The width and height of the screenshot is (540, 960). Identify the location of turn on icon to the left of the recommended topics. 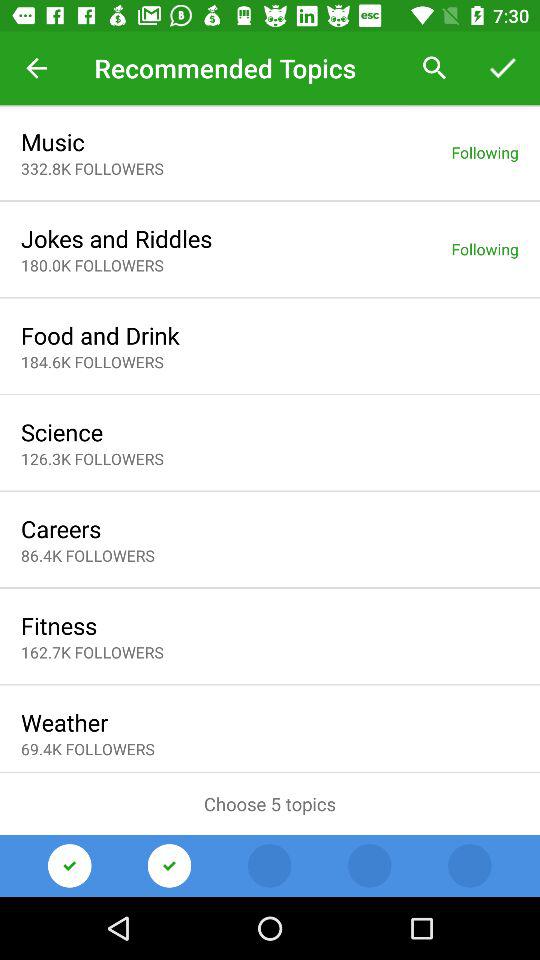
(36, 68).